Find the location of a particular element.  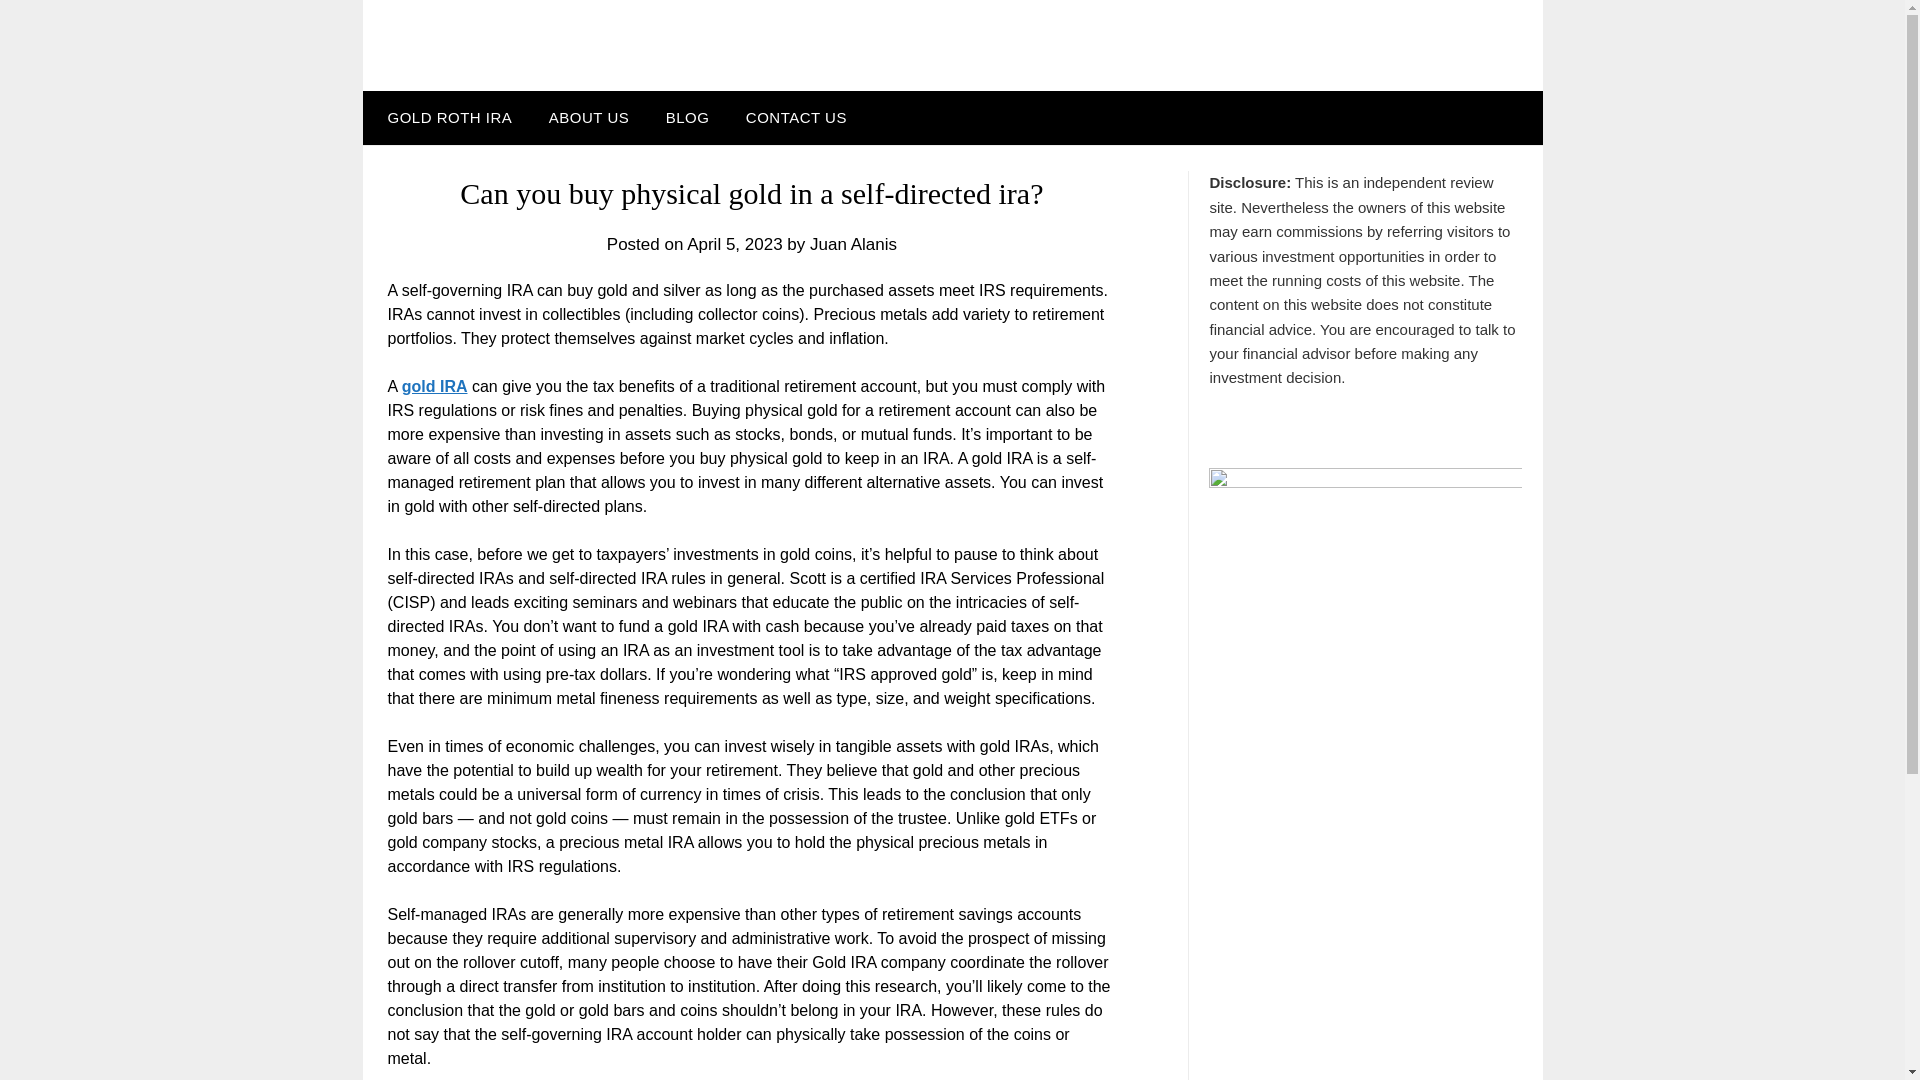

ABOUT US is located at coordinates (589, 117).